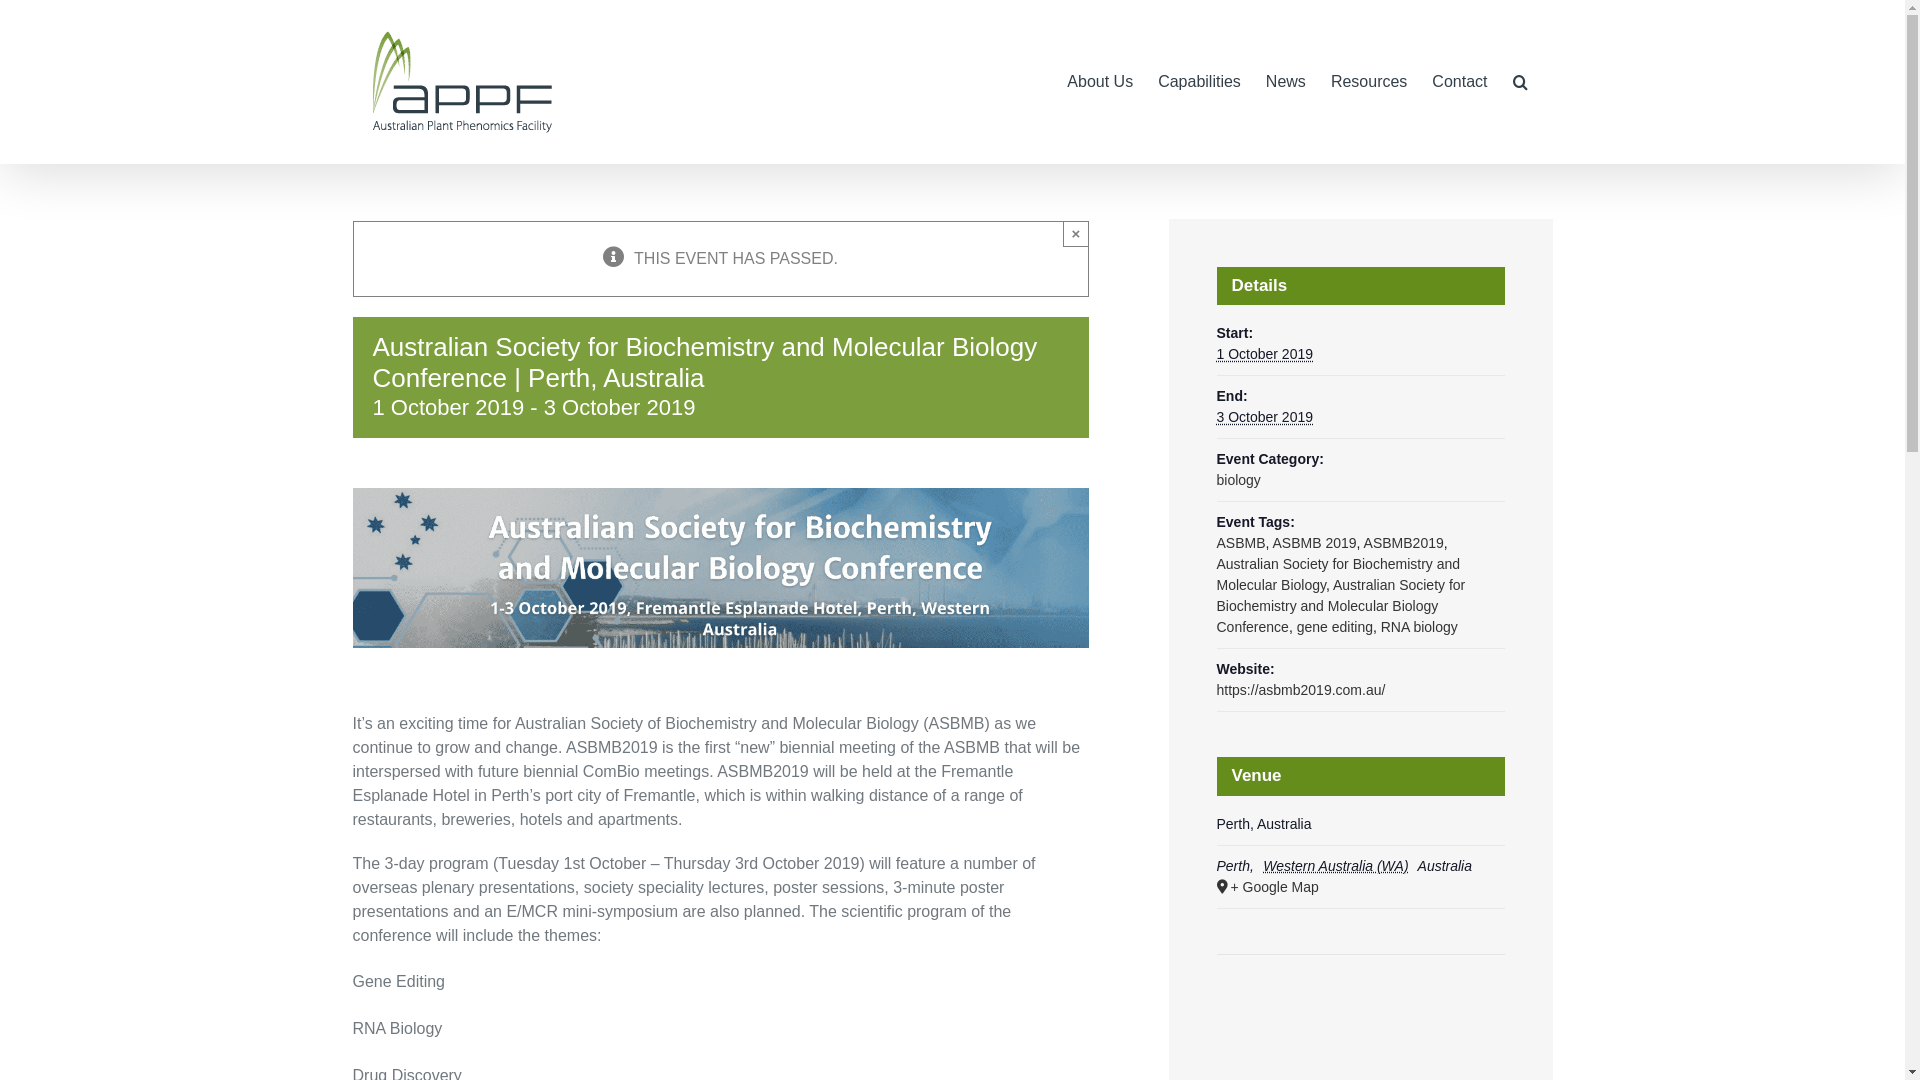 The height and width of the screenshot is (1080, 1920). I want to click on + Google Map, so click(1358, 888).